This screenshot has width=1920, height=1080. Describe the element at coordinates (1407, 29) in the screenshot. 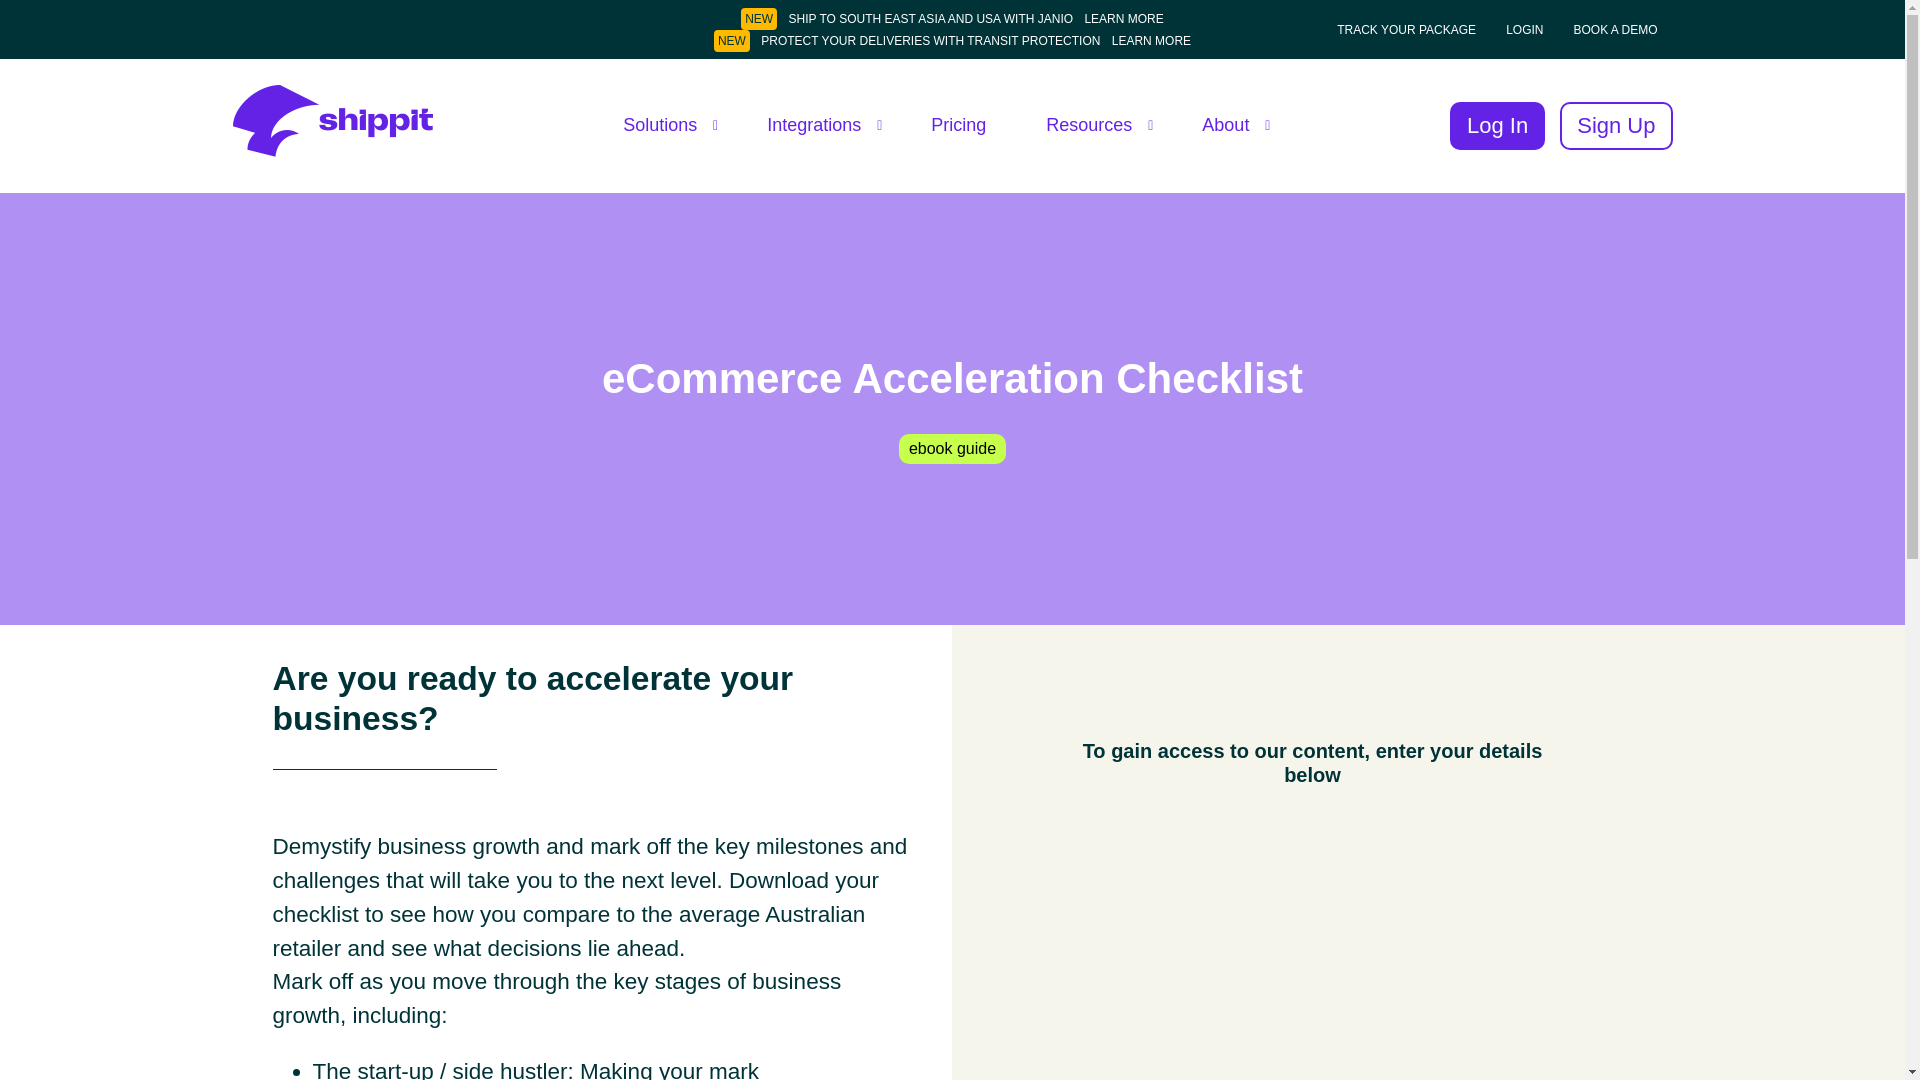

I see `TRACK YOUR PACKAGE` at that location.